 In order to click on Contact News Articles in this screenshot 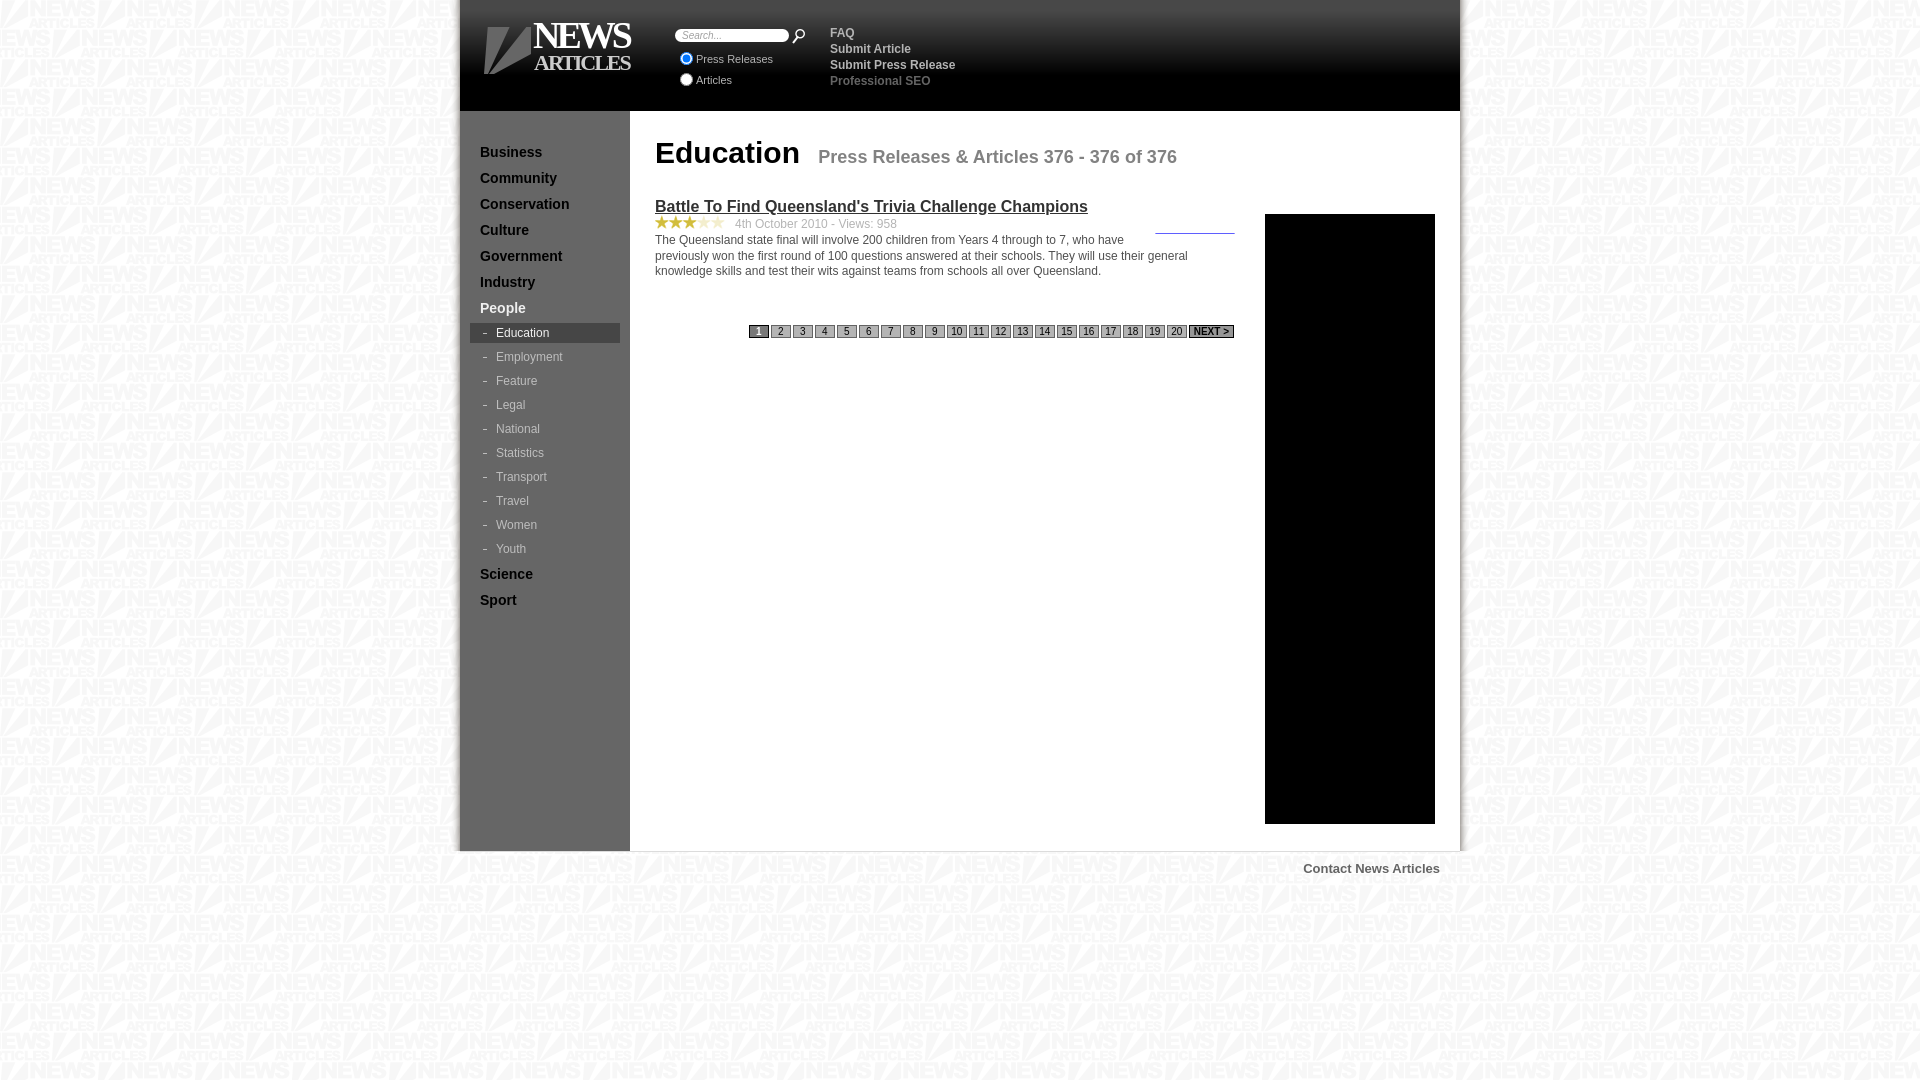, I will do `click(1372, 868)`.